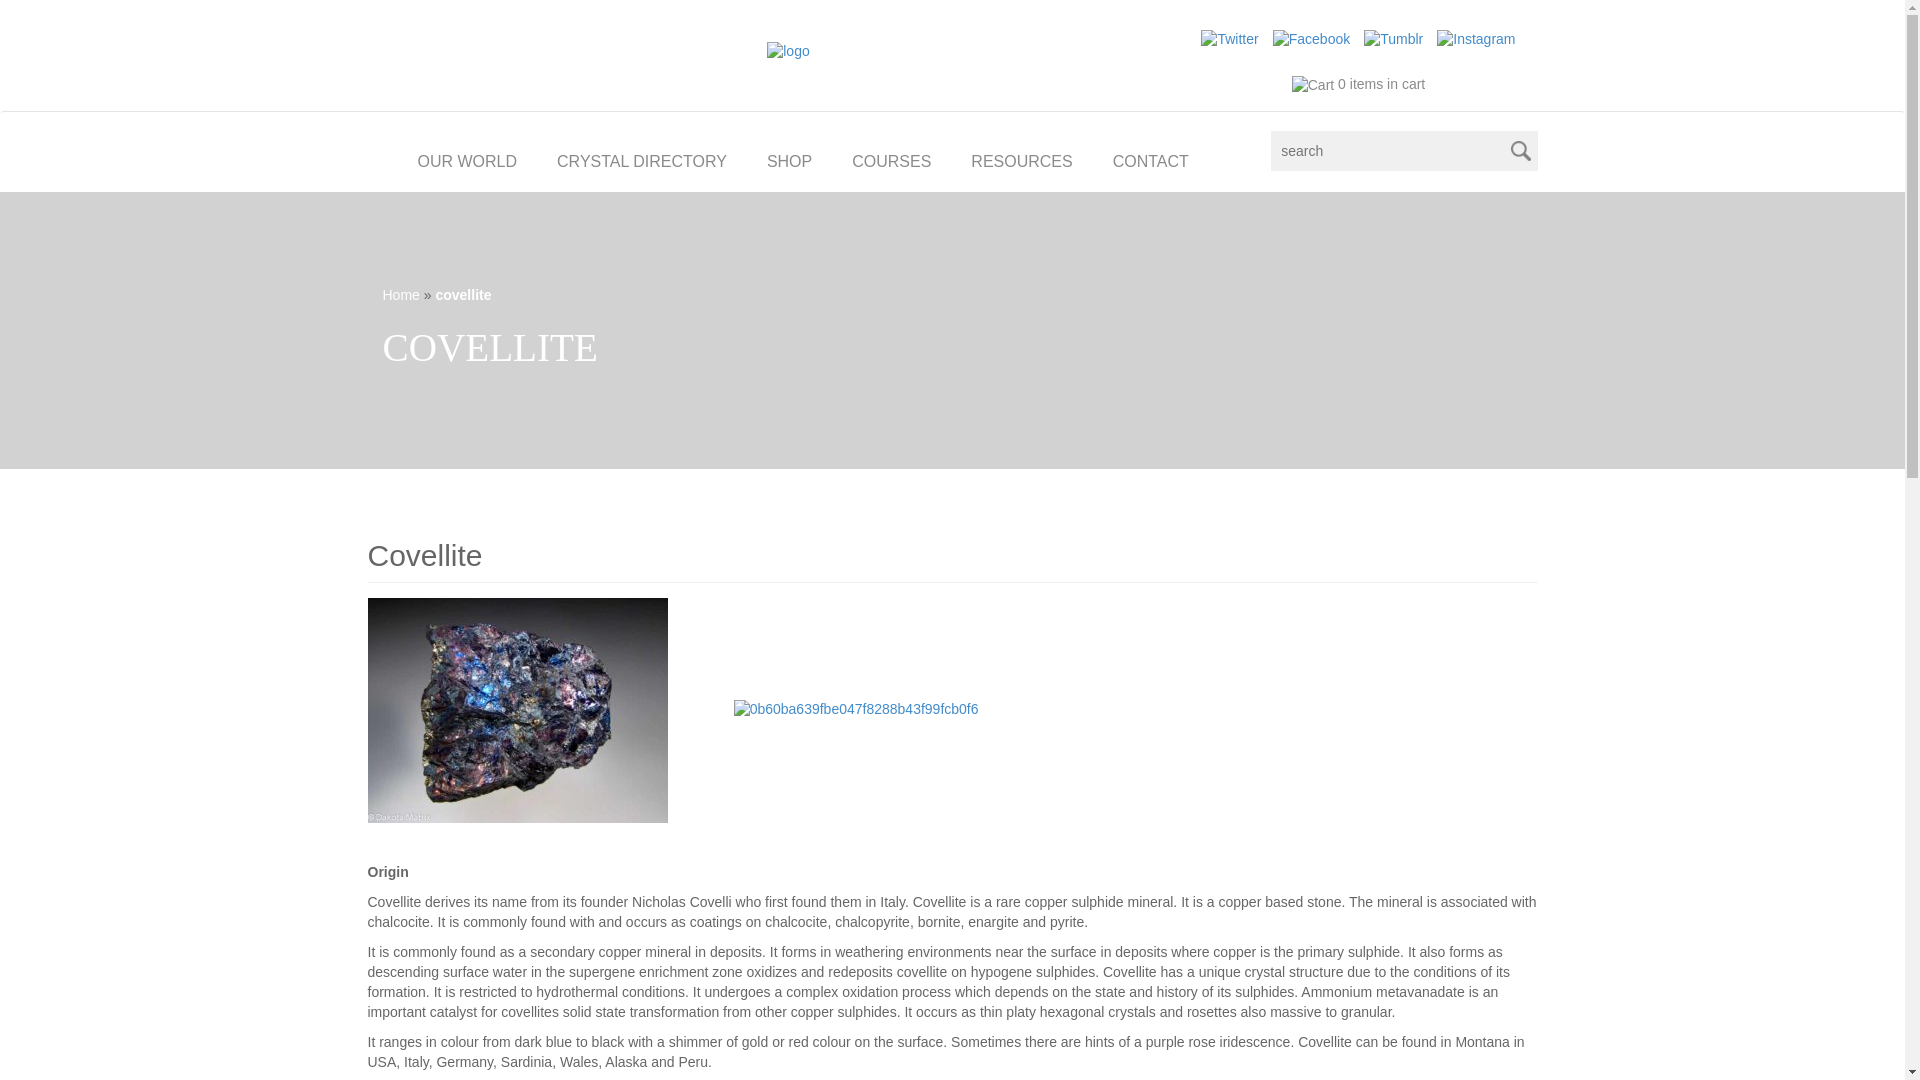 The width and height of the screenshot is (1920, 1080). What do you see at coordinates (1392, 40) in the screenshot?
I see `Tumblr` at bounding box center [1392, 40].